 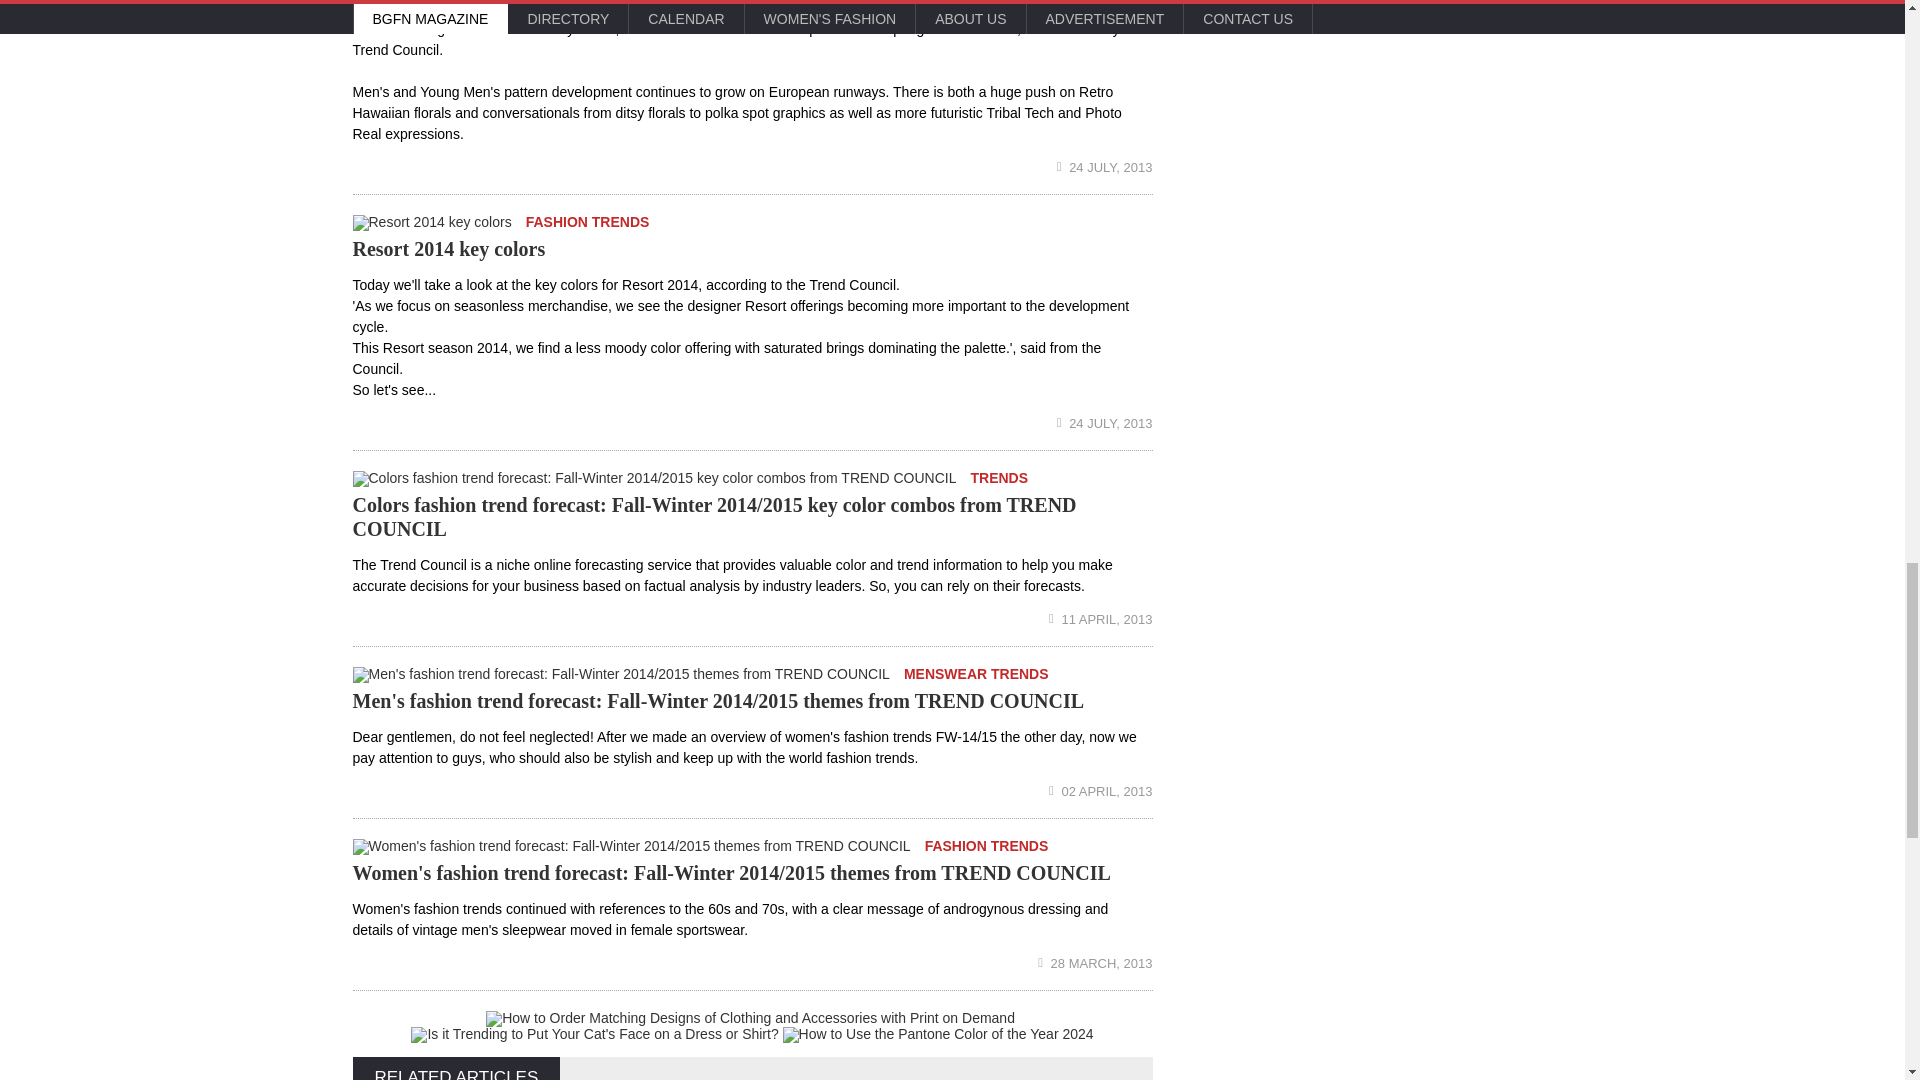 I want to click on Is it Trending to Put Your Cat's Face on a Dress or Shirt?, so click(x=594, y=1035).